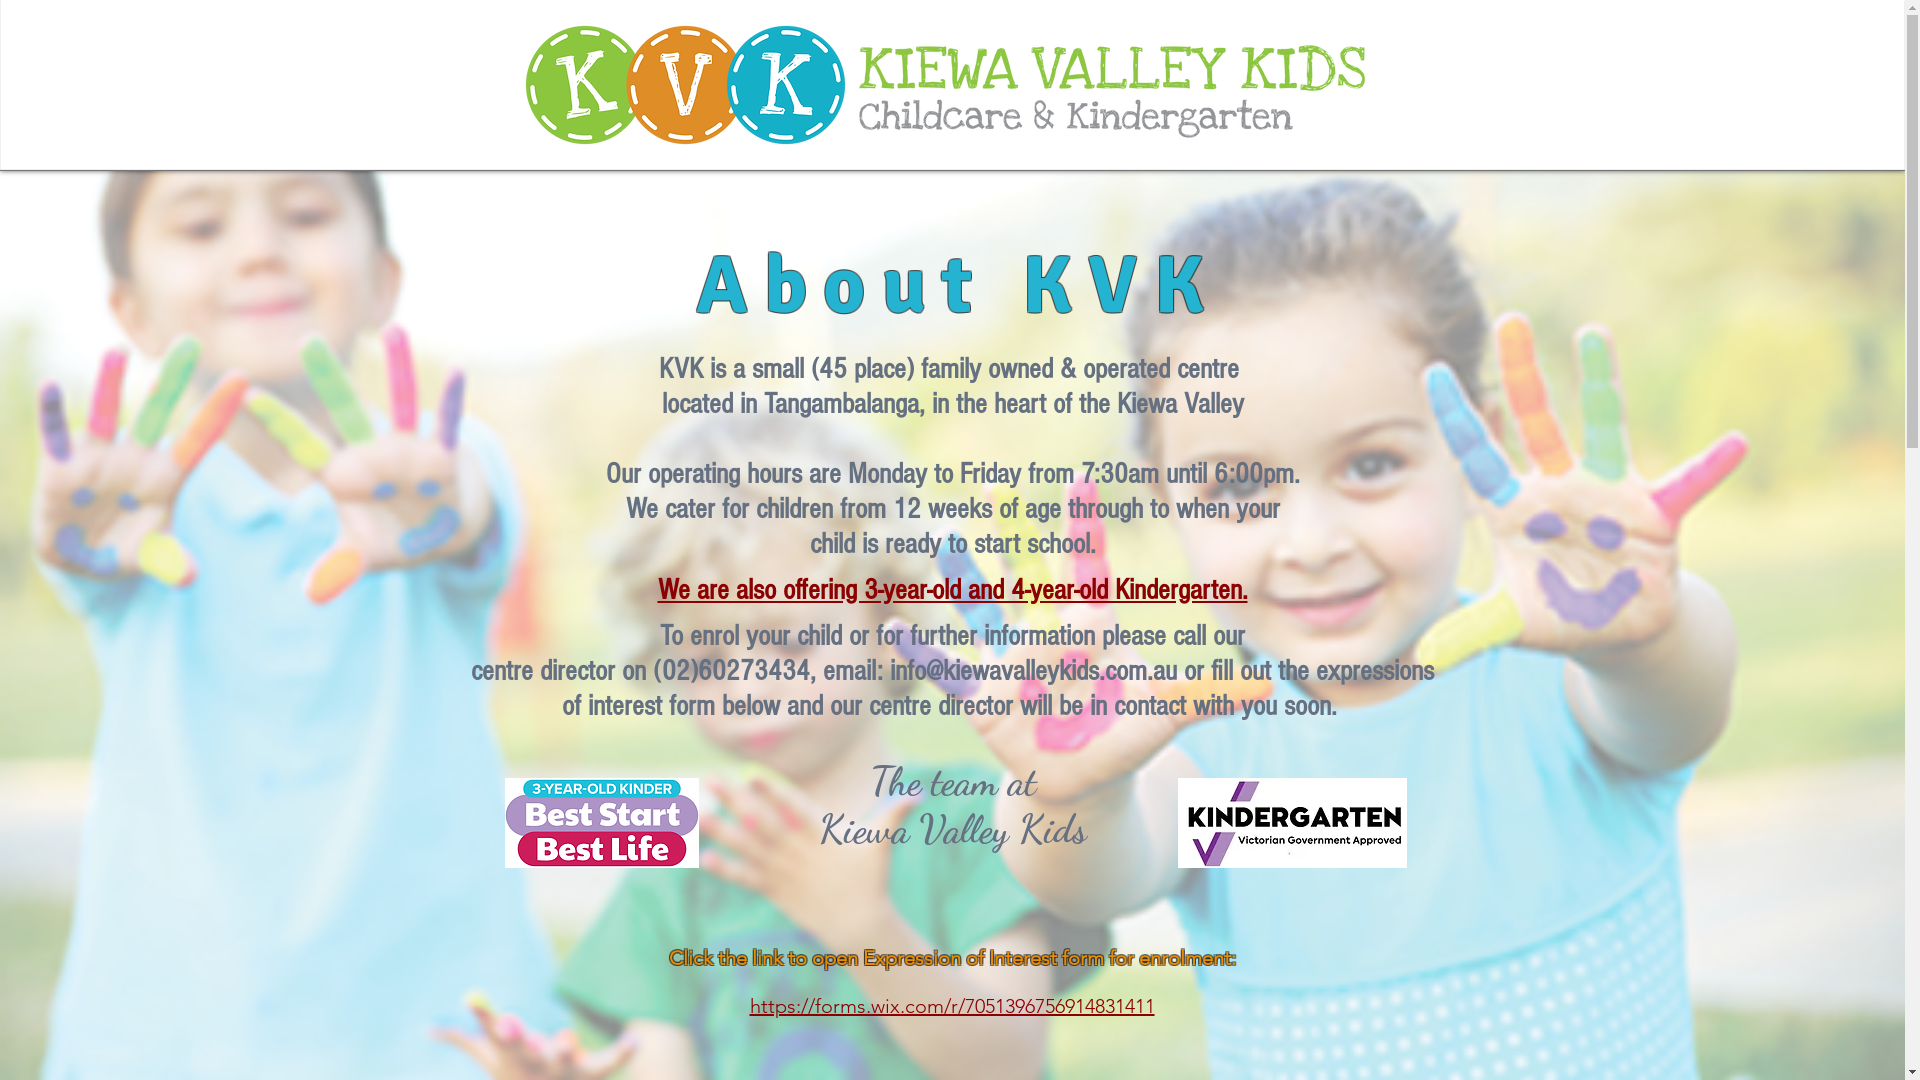  I want to click on 3 Year Old Kindergarten.png, so click(601, 823).